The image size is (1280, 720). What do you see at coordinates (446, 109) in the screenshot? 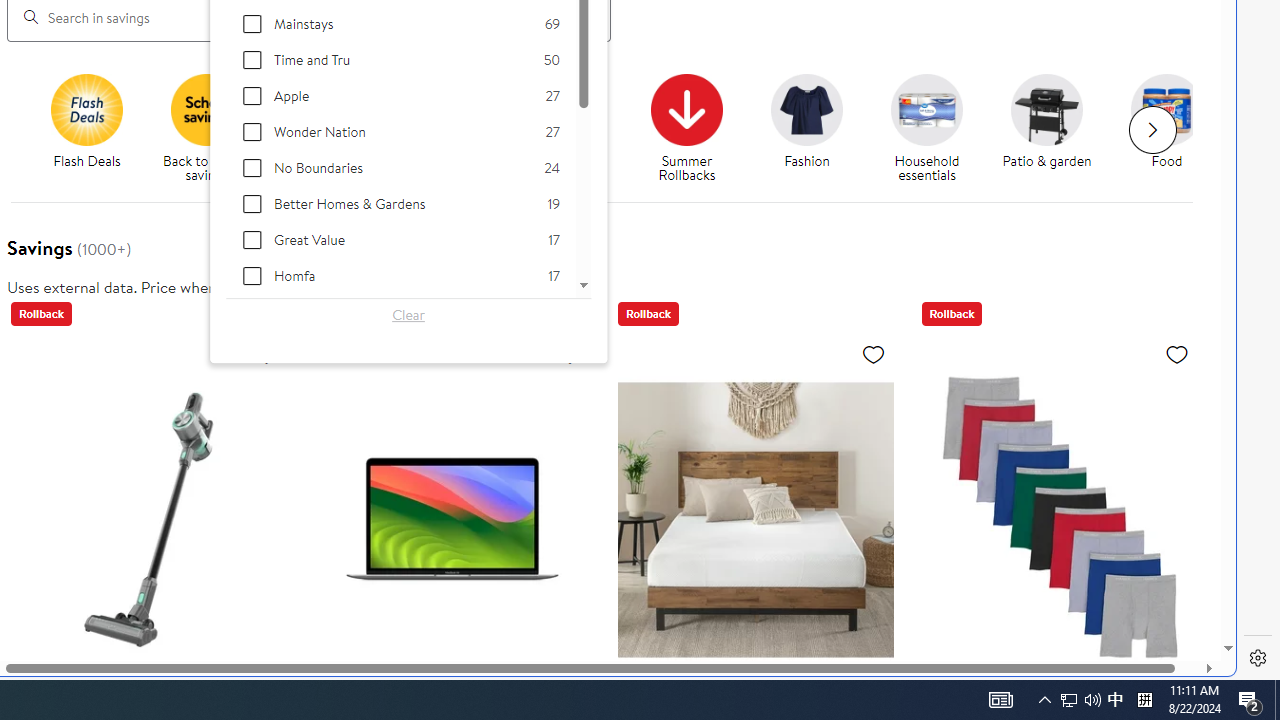
I see `$20 and under` at bounding box center [446, 109].